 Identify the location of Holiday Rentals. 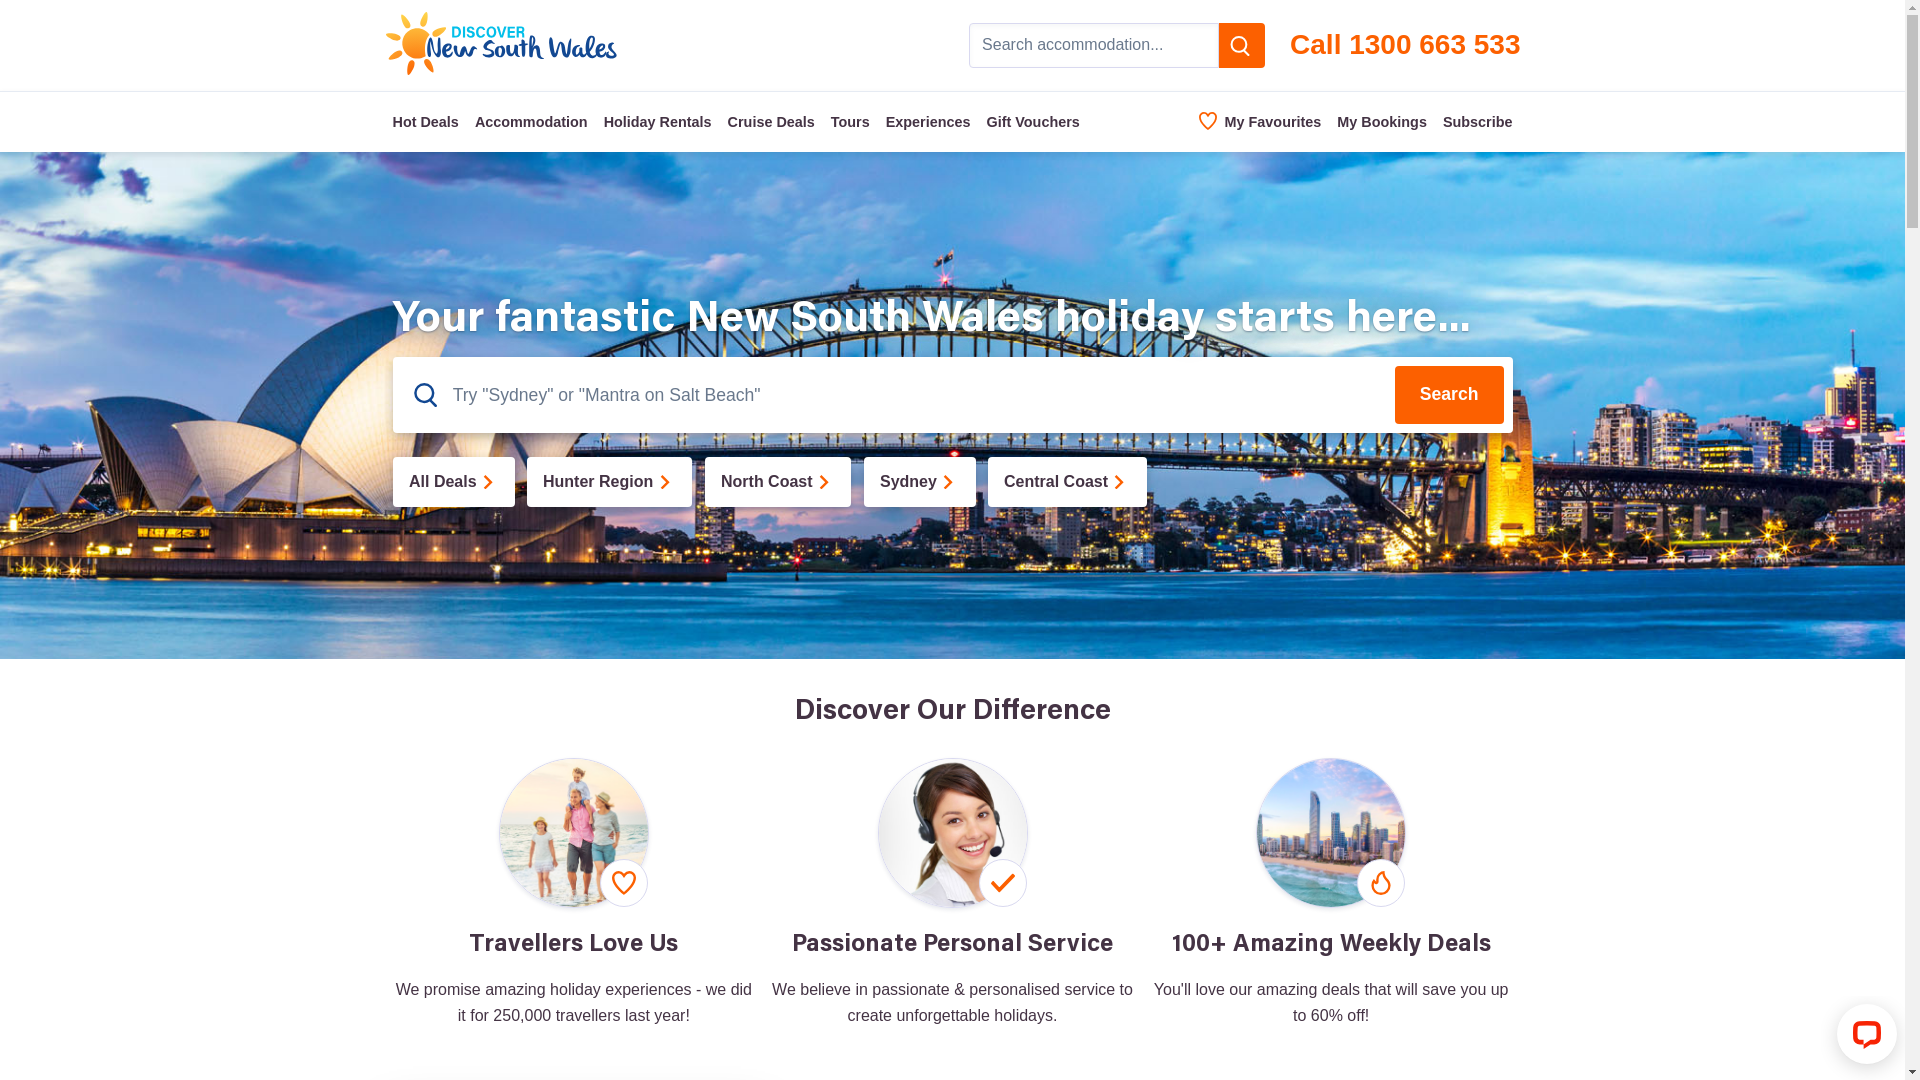
(658, 122).